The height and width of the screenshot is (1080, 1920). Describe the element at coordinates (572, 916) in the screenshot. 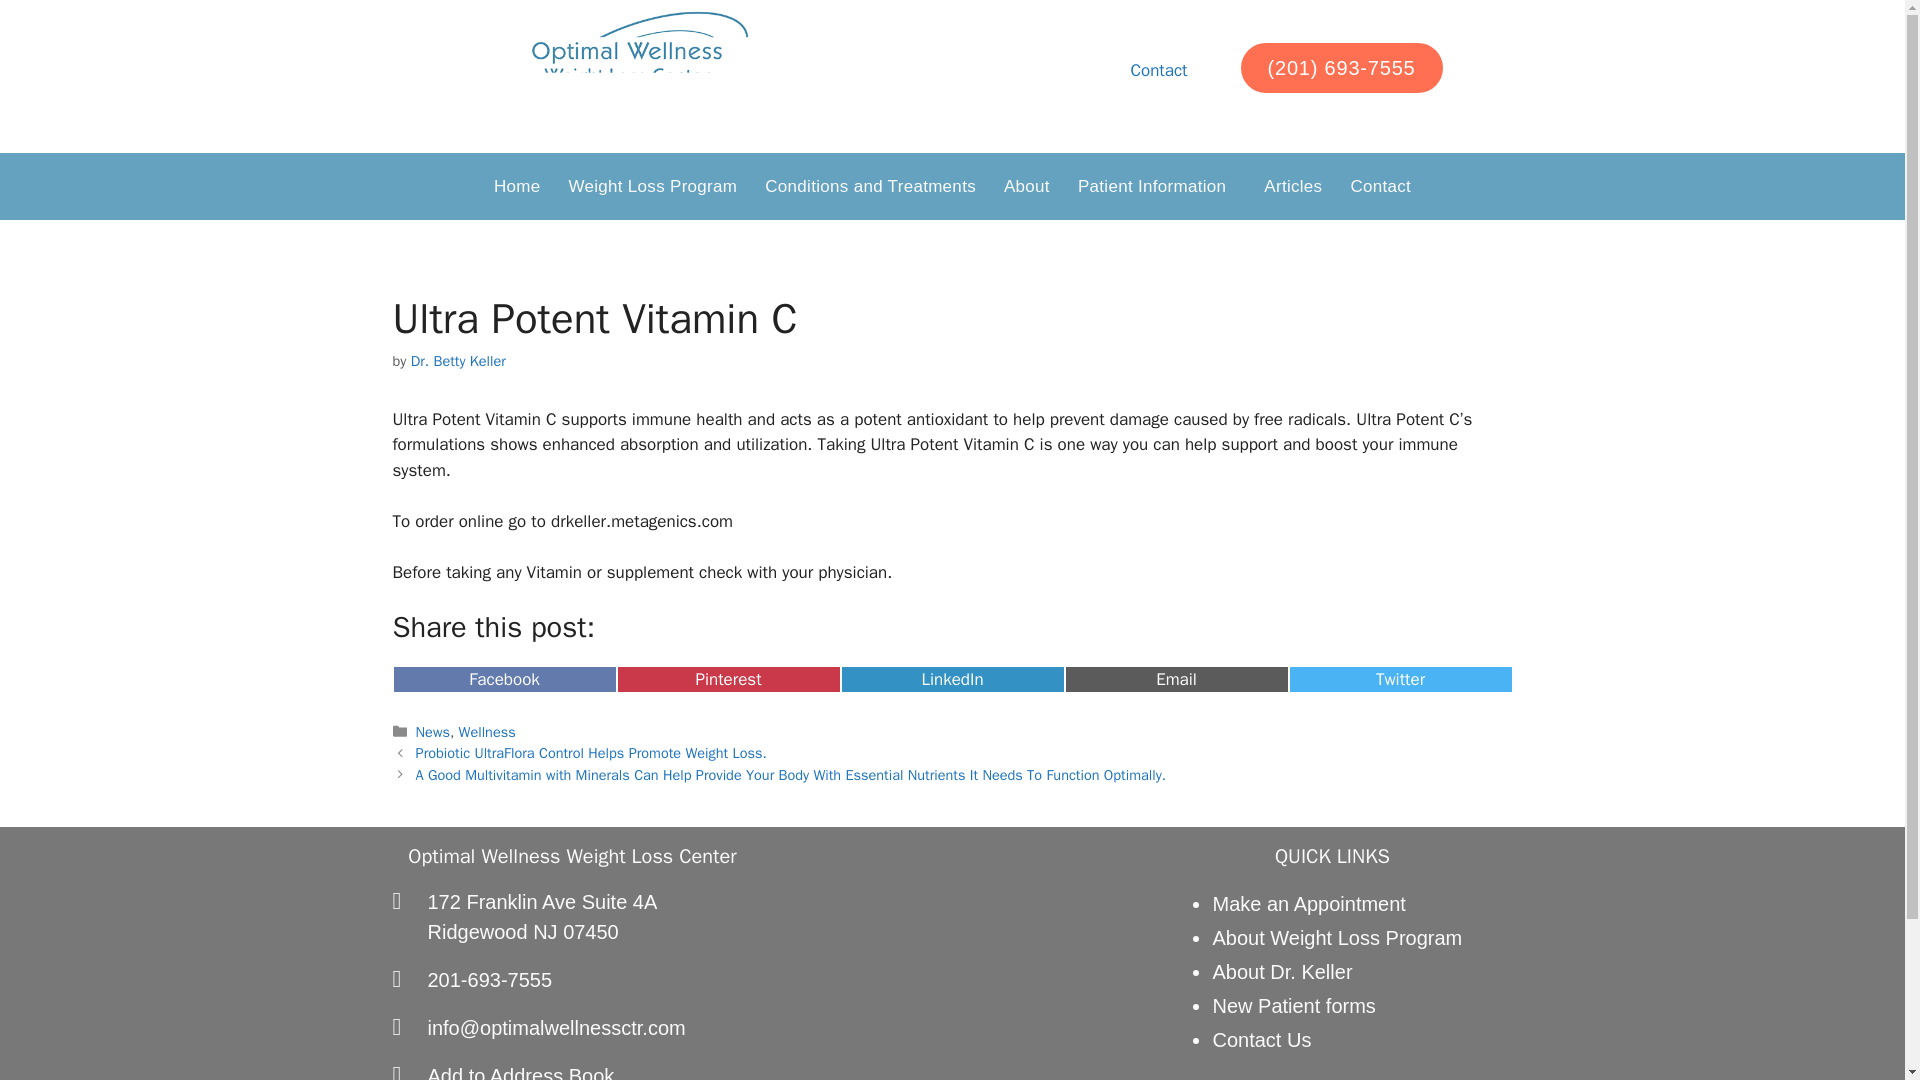

I see `Email` at that location.